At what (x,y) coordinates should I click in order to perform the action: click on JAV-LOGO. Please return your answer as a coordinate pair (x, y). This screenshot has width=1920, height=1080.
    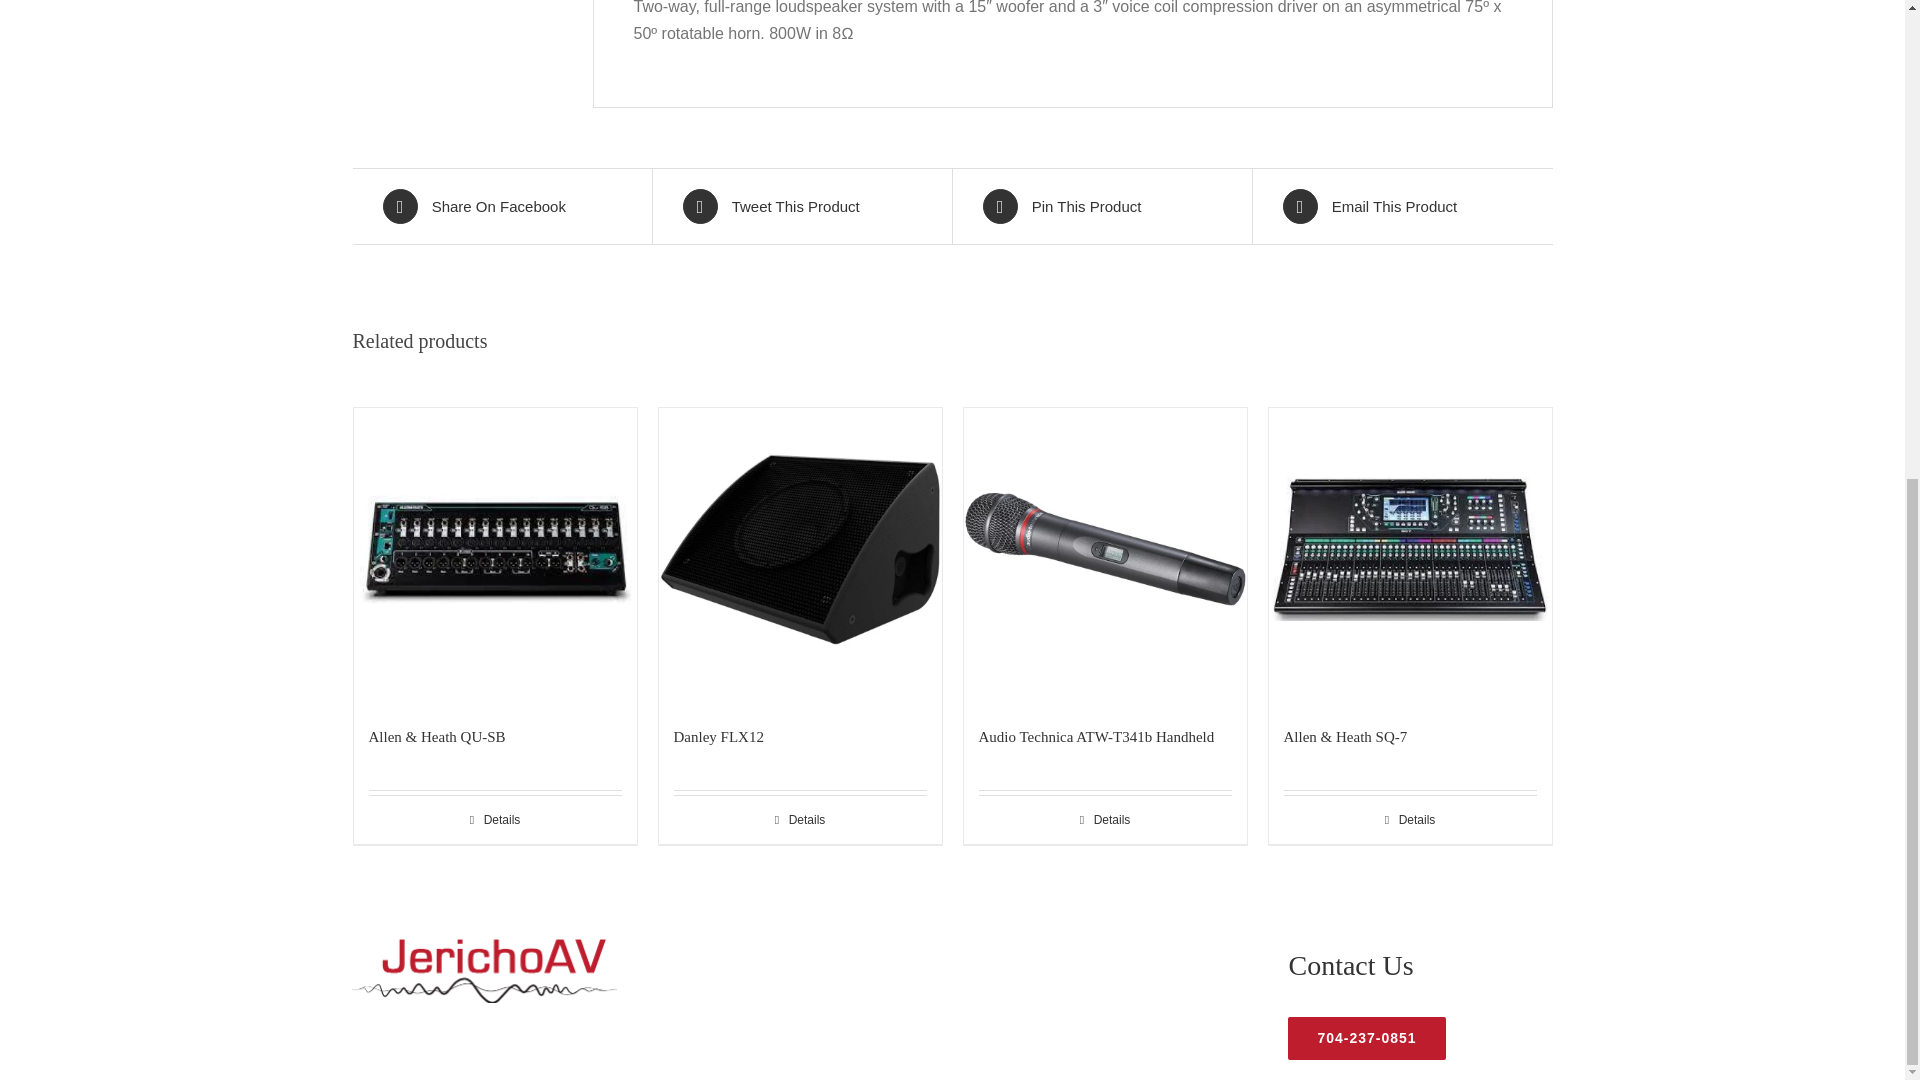
    Looking at the image, I should click on (484, 970).